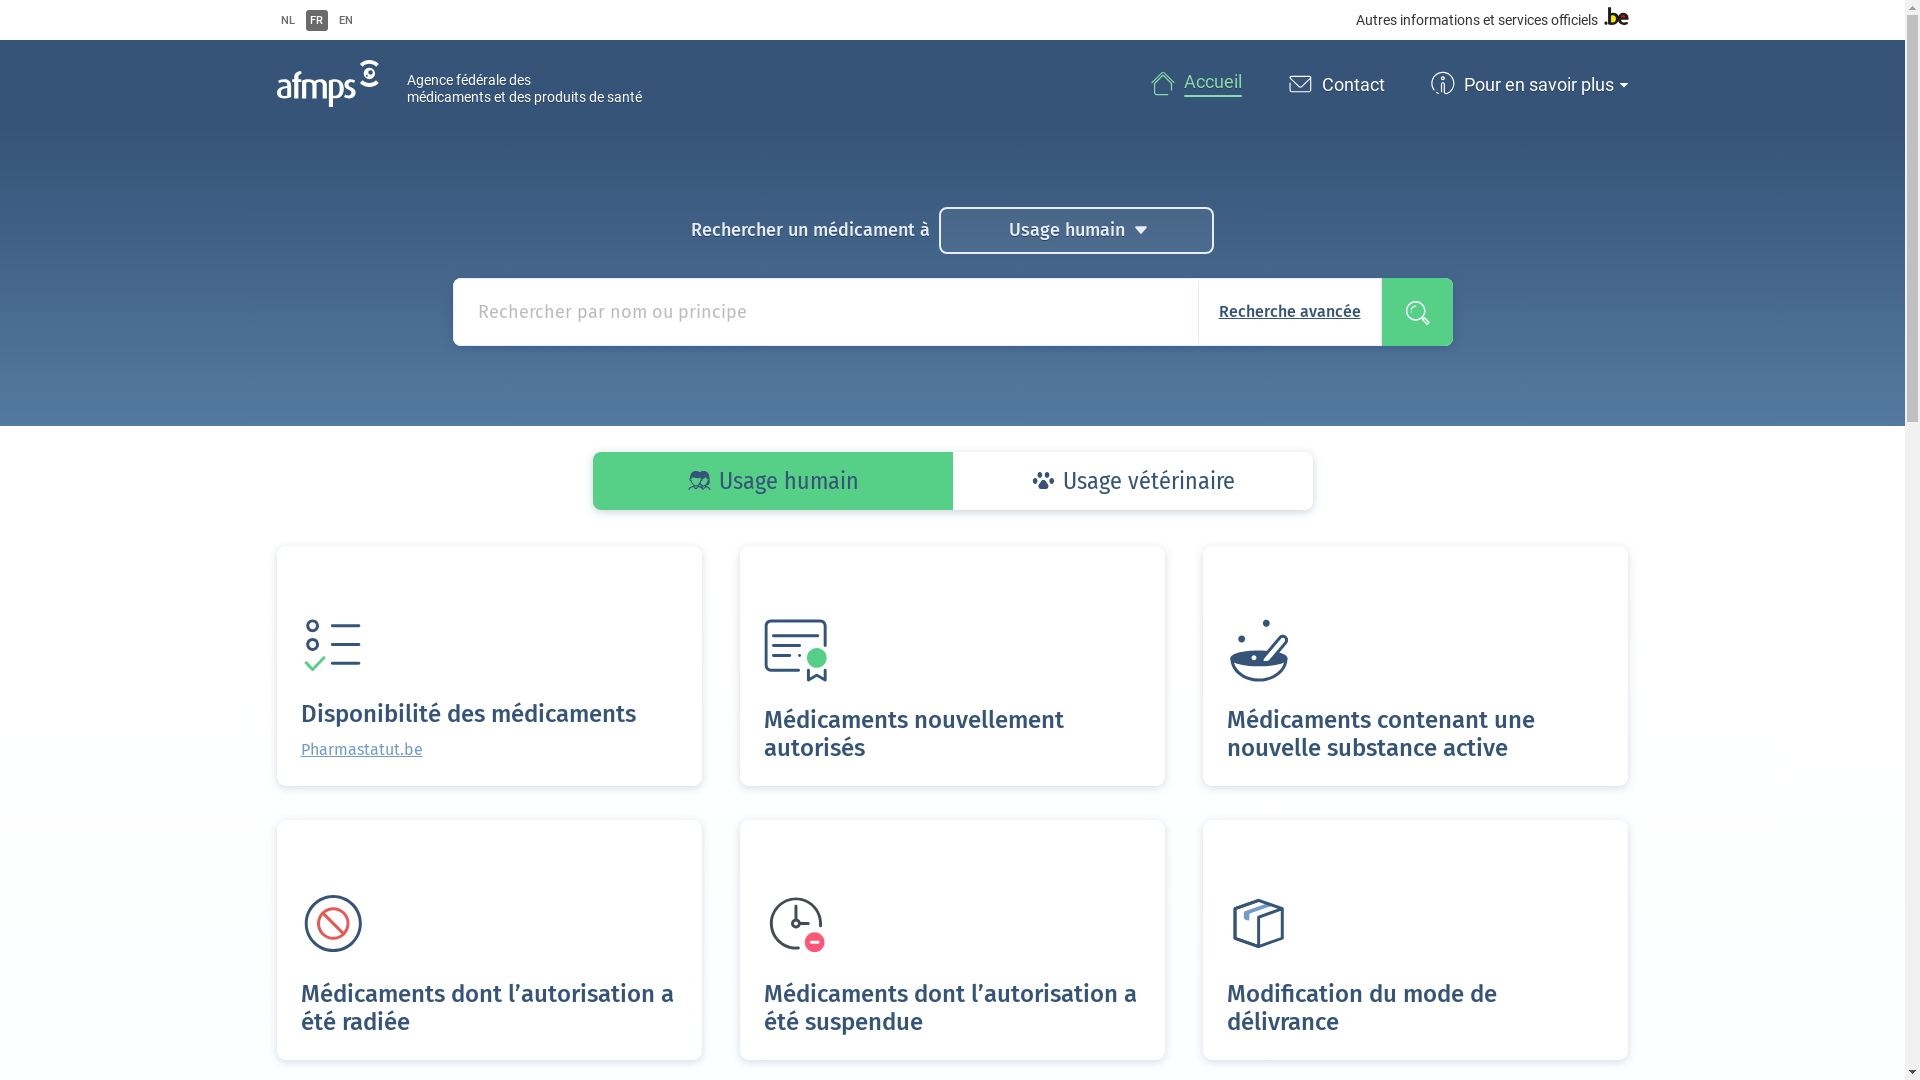 The image size is (1920, 1080). I want to click on Accueil, so click(1194, 84).